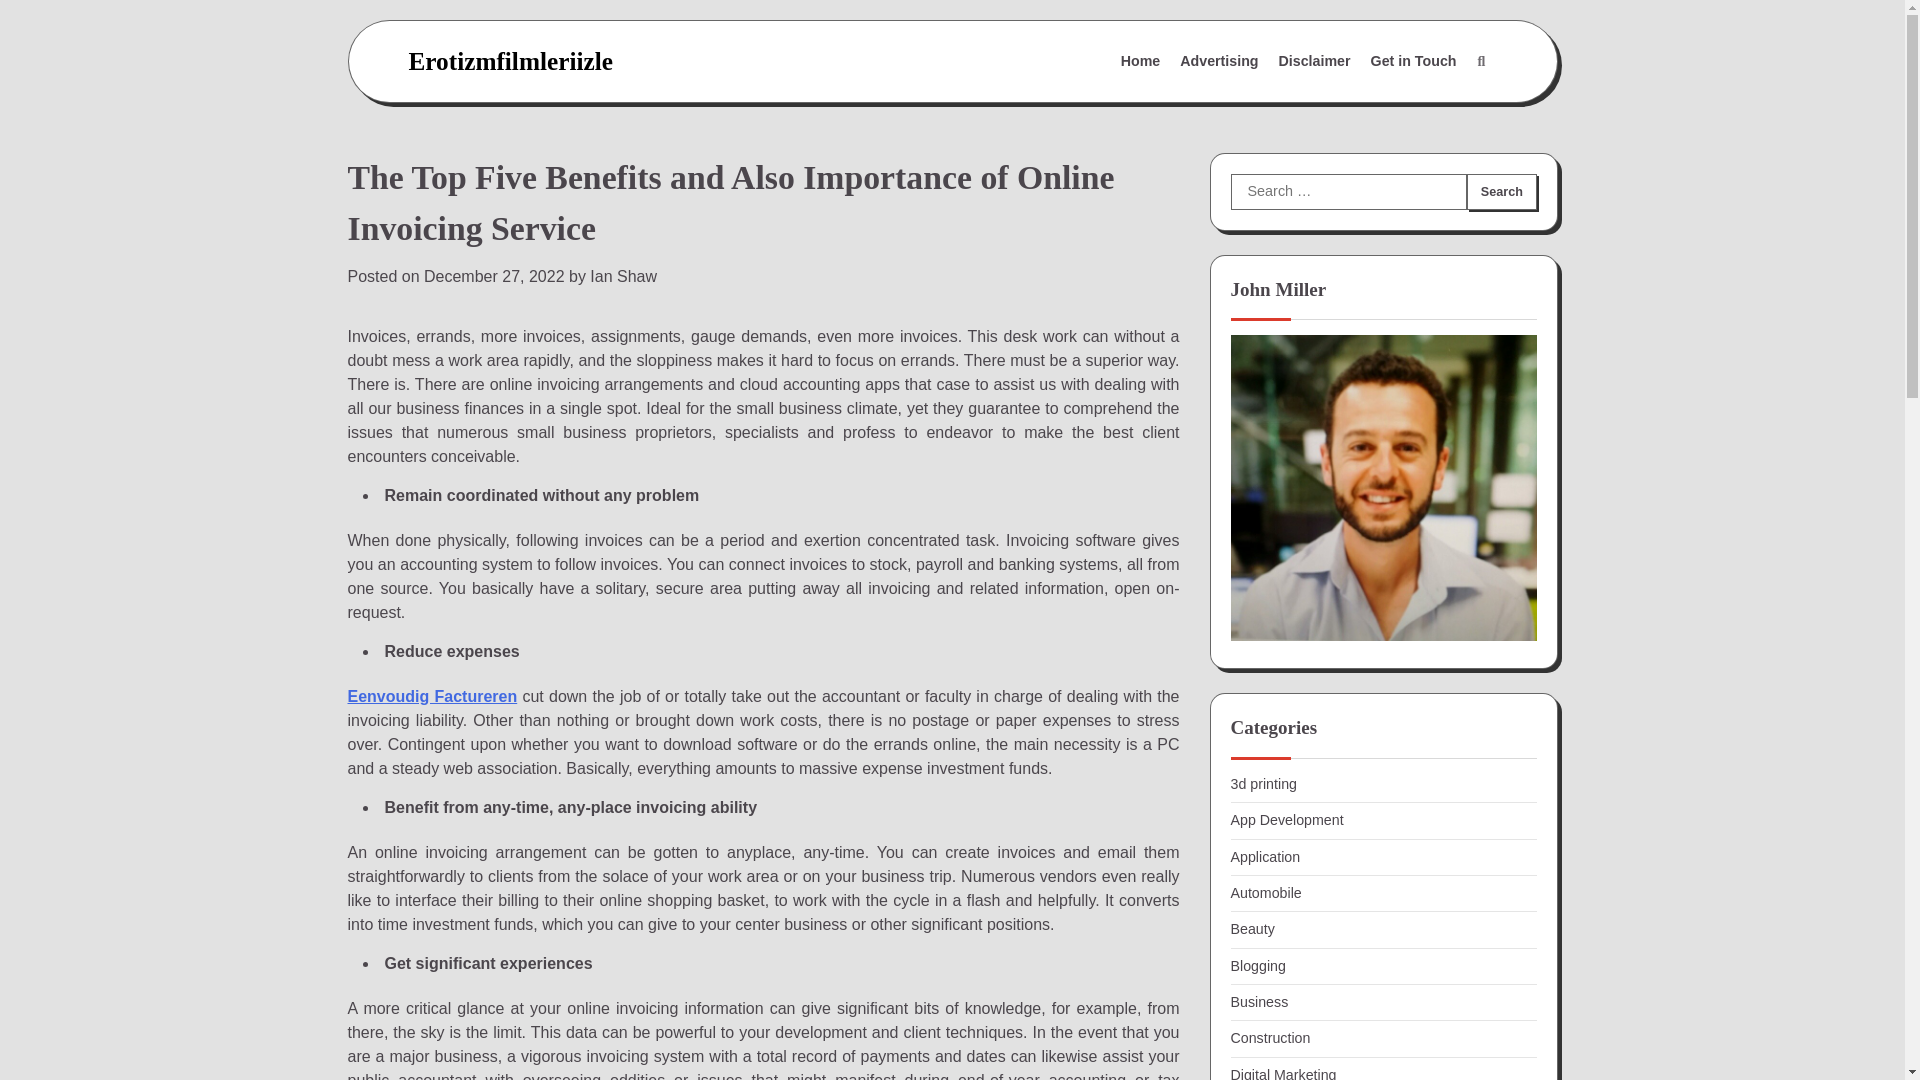  I want to click on Digital Marketing, so click(1283, 1074).